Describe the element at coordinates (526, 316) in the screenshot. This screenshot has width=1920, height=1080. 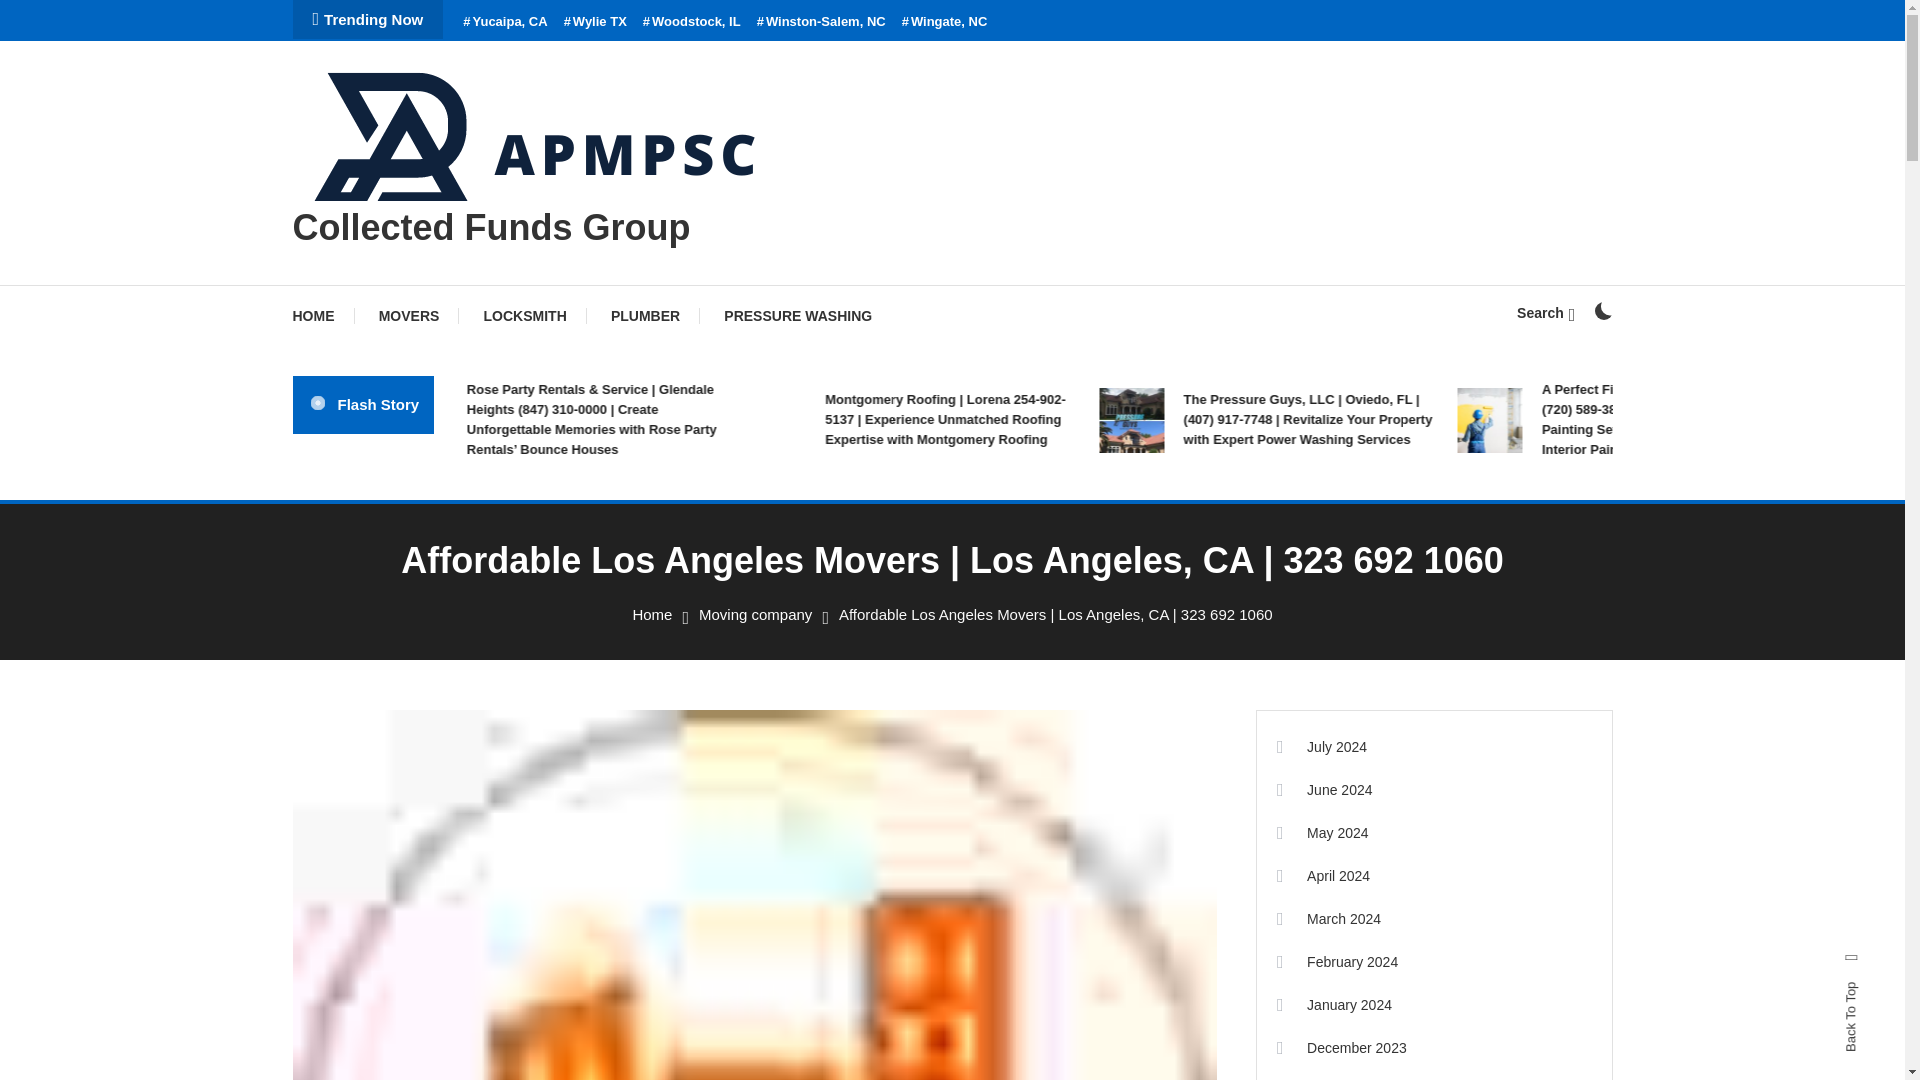
I see `LOCKSMITH` at that location.